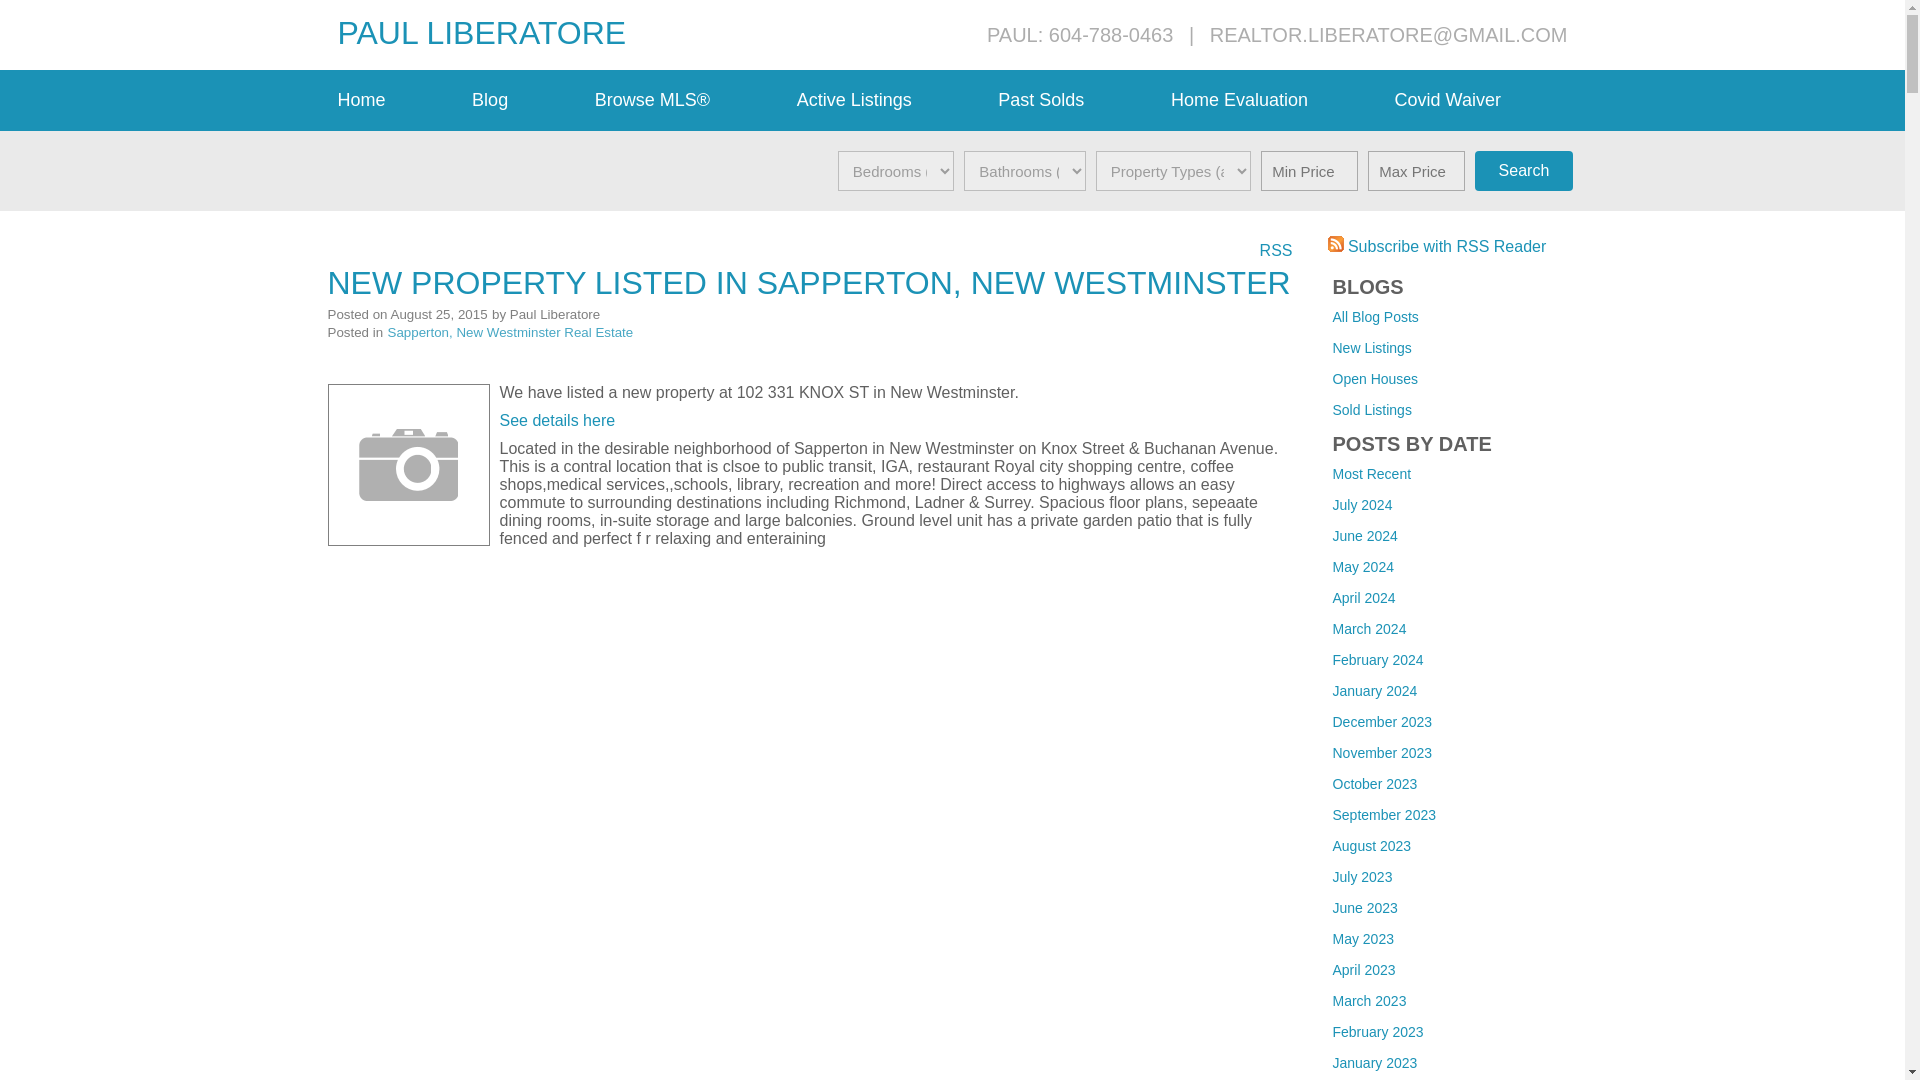 The image size is (1920, 1080). I want to click on Past Solds, so click(1074, 100).